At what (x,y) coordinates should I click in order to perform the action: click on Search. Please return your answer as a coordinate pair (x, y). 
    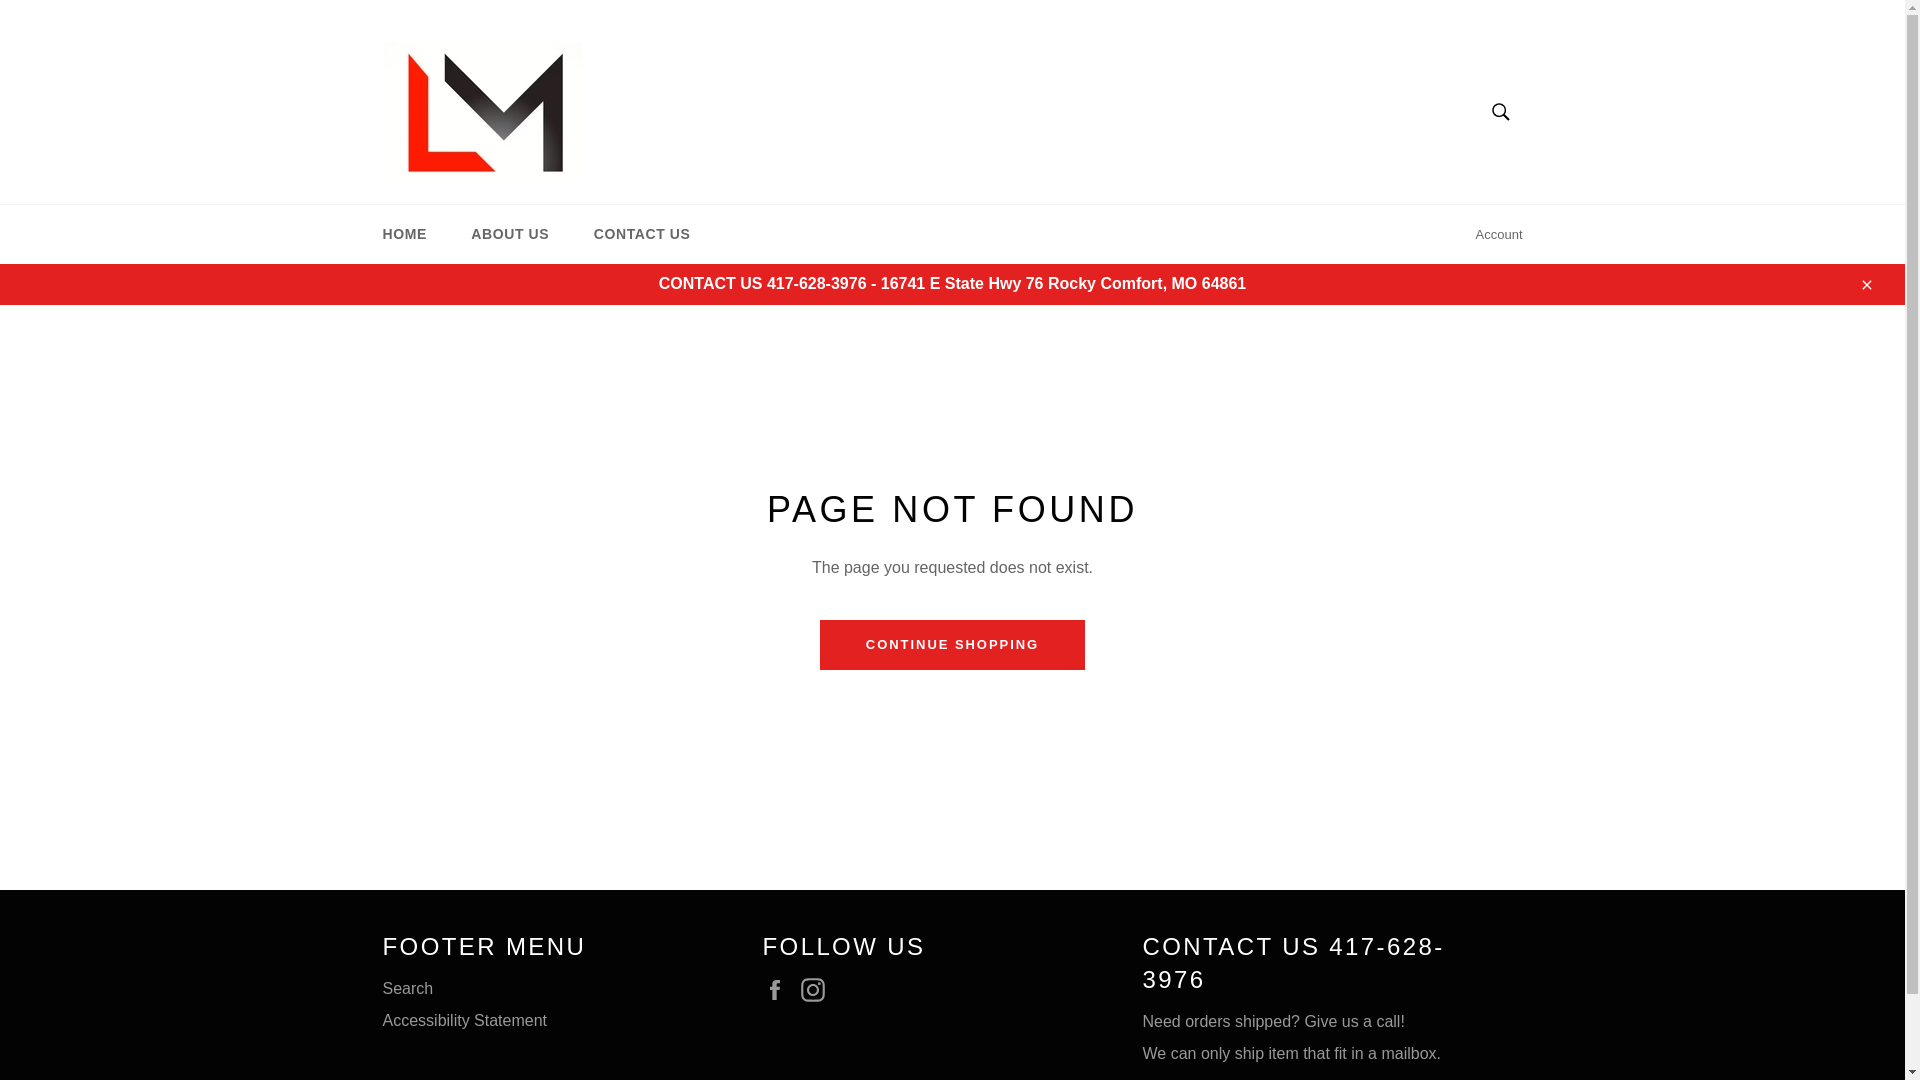
    Looking at the image, I should click on (1499, 110).